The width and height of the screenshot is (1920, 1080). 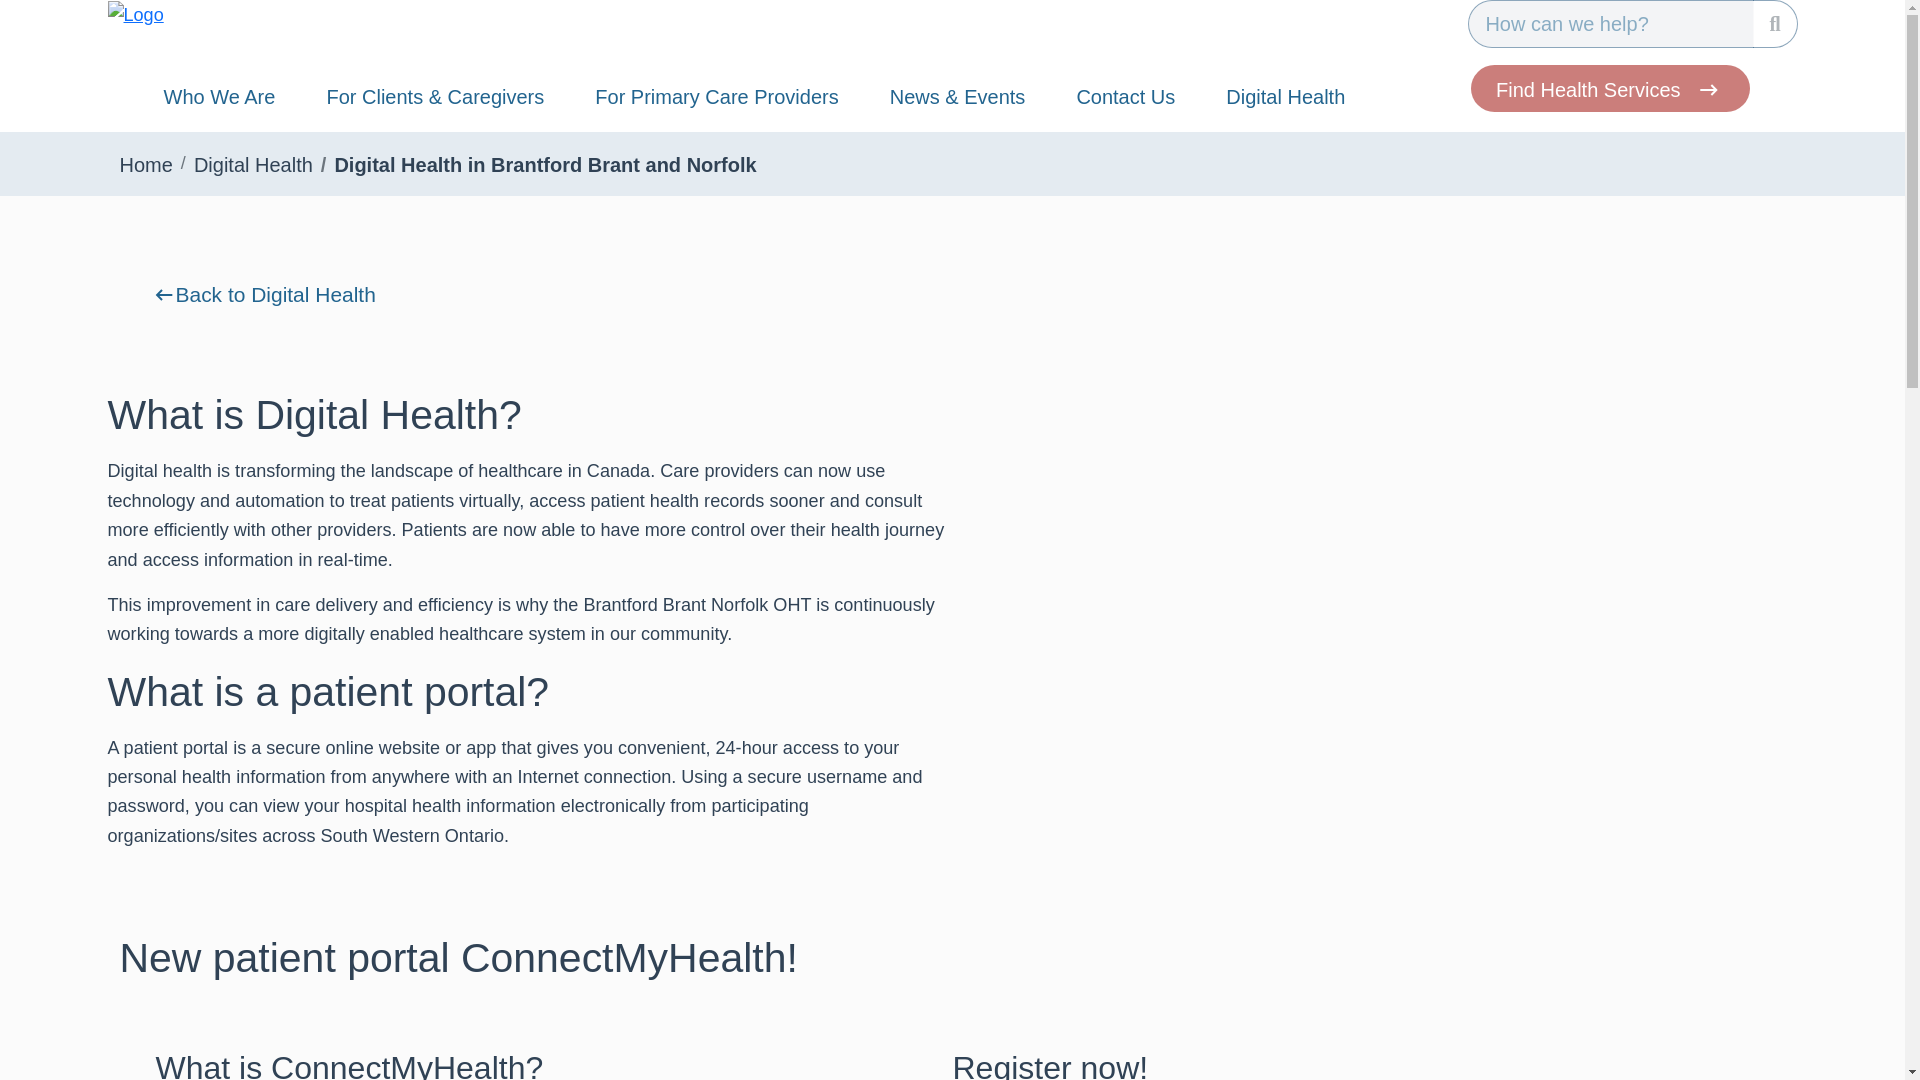 What do you see at coordinates (1285, 100) in the screenshot?
I see `Digital Health` at bounding box center [1285, 100].